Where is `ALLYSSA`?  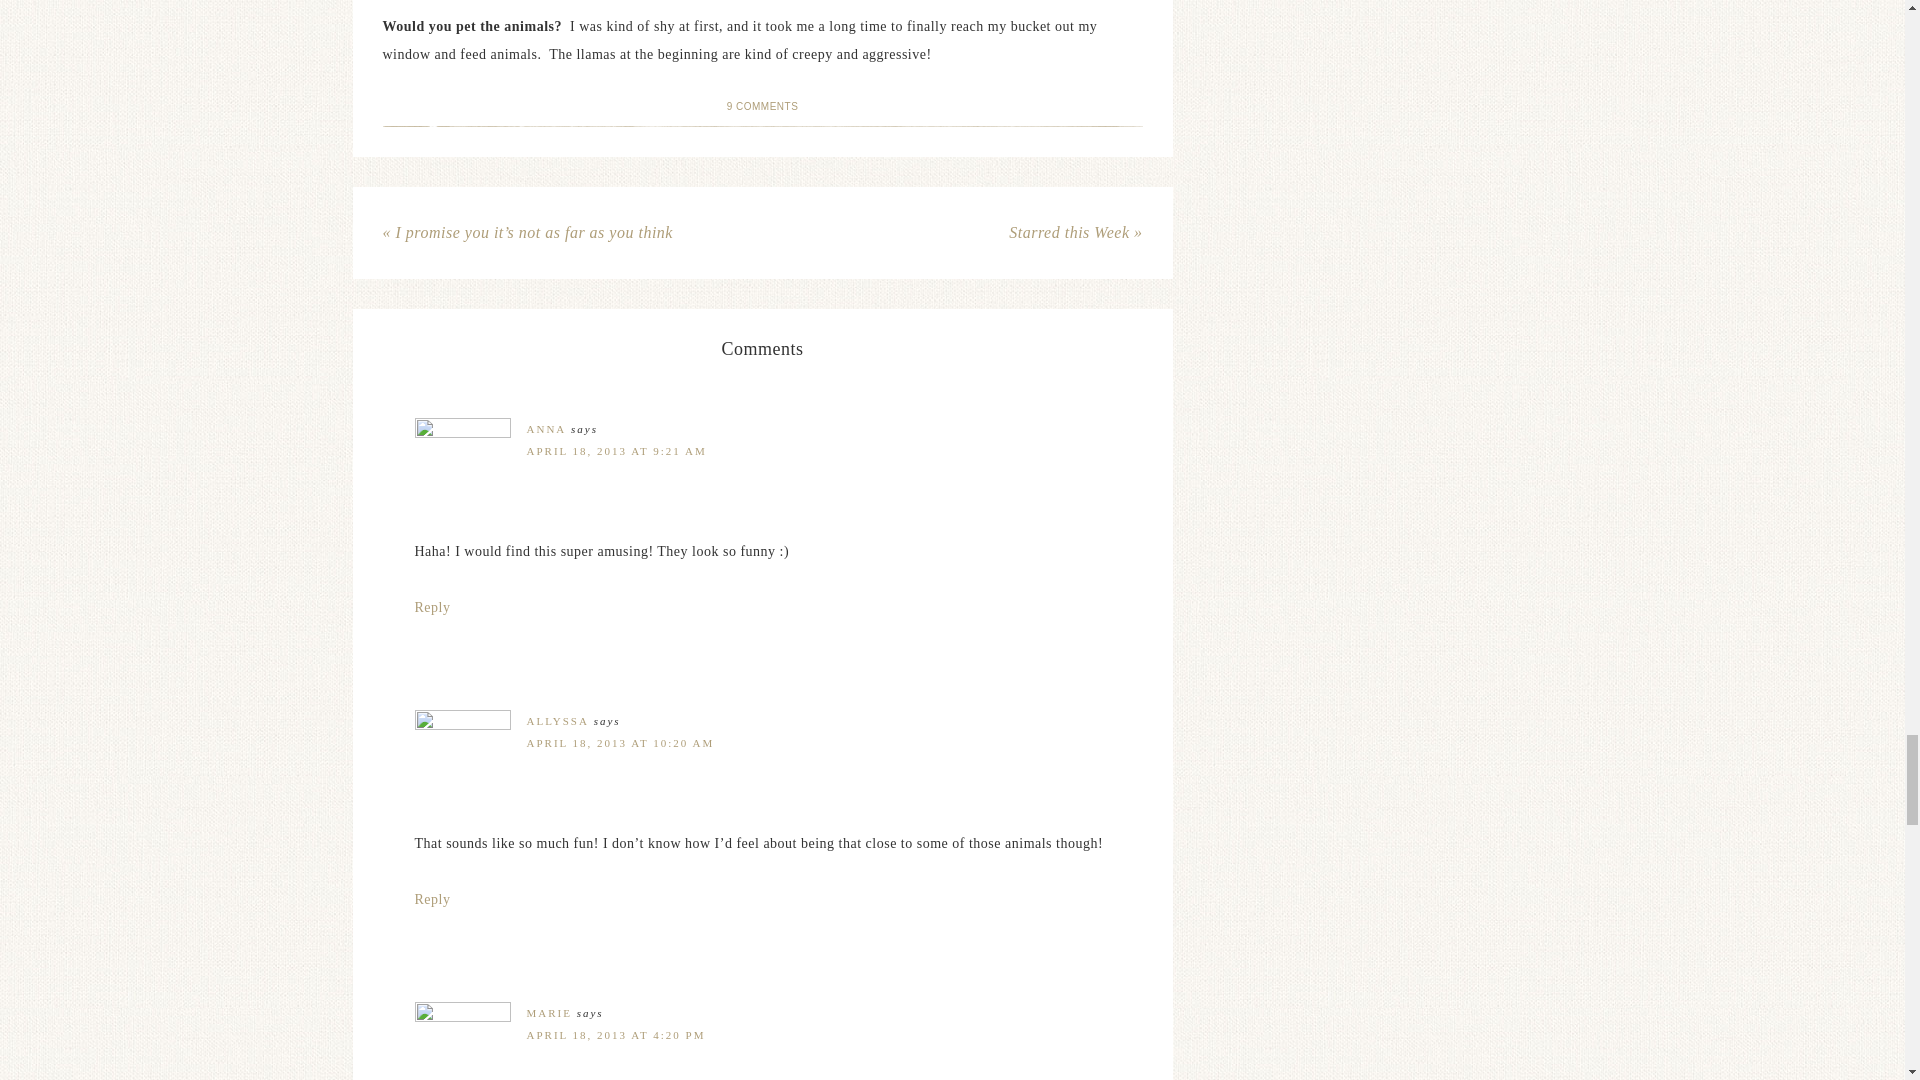
ALLYSSA is located at coordinates (556, 720).